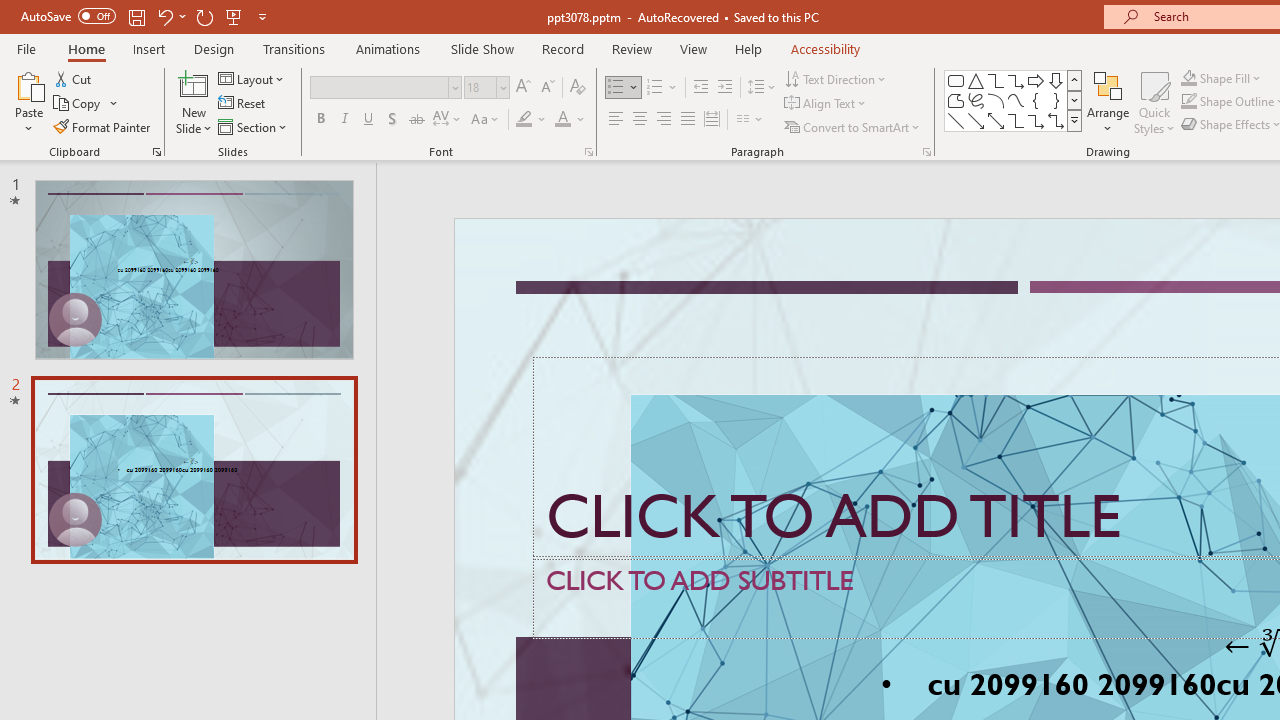 This screenshot has width=1280, height=720. Describe the element at coordinates (616, 88) in the screenshot. I see `Bullets` at that location.